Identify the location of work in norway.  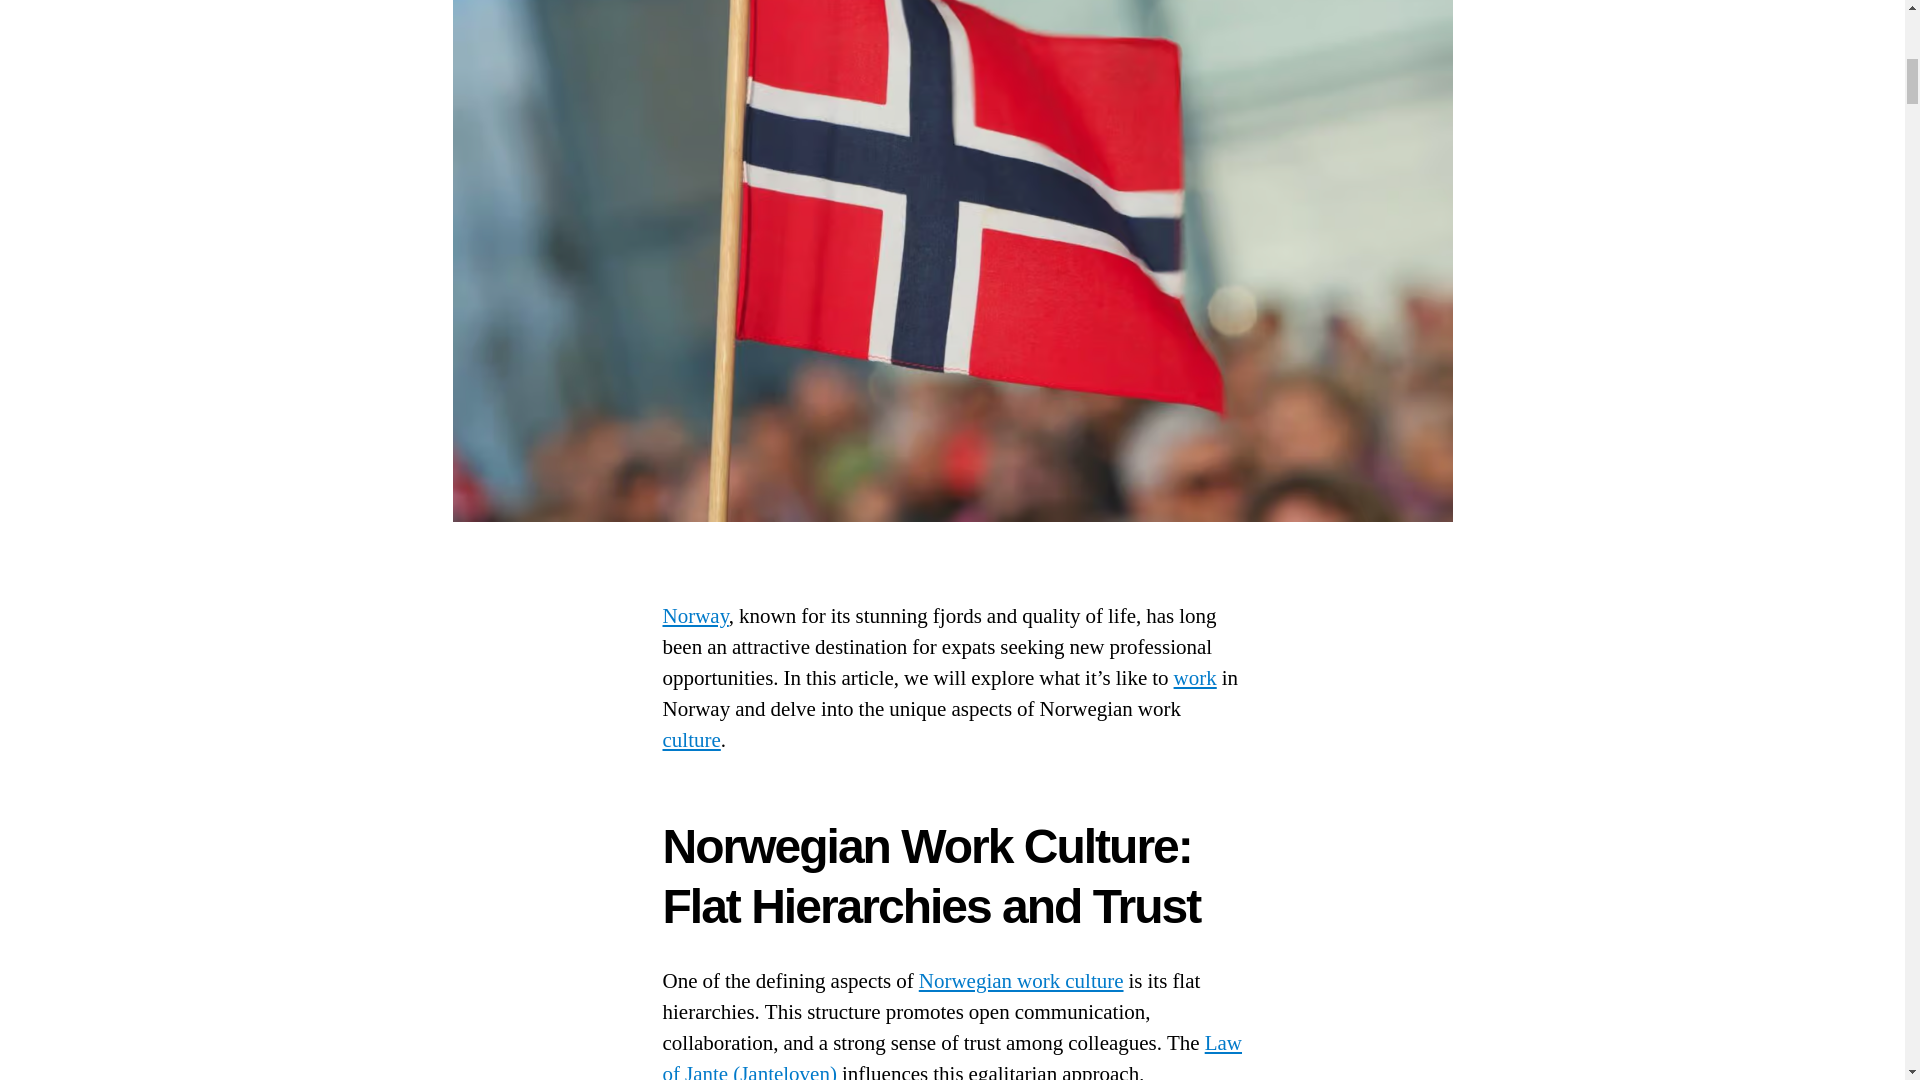
(1195, 678).